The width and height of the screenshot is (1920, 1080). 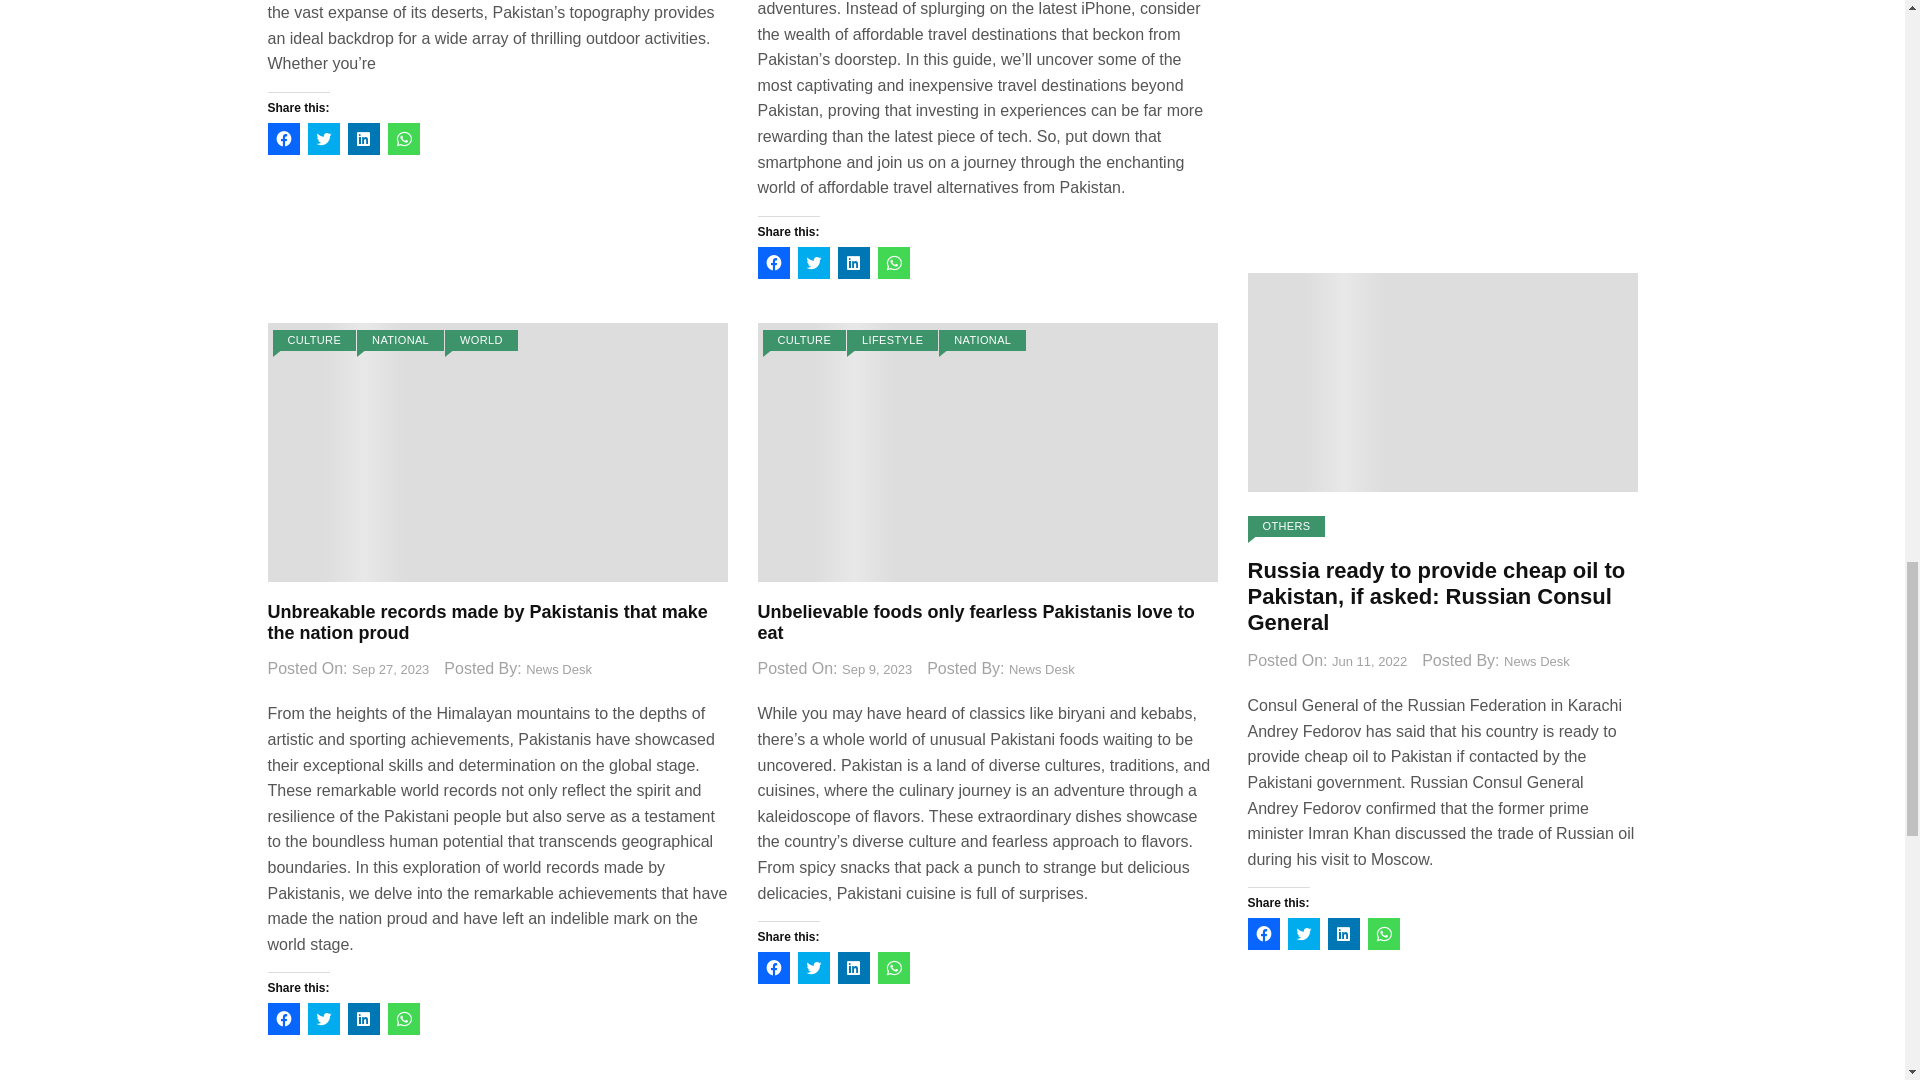 I want to click on Click to share on Facebook, so click(x=284, y=139).